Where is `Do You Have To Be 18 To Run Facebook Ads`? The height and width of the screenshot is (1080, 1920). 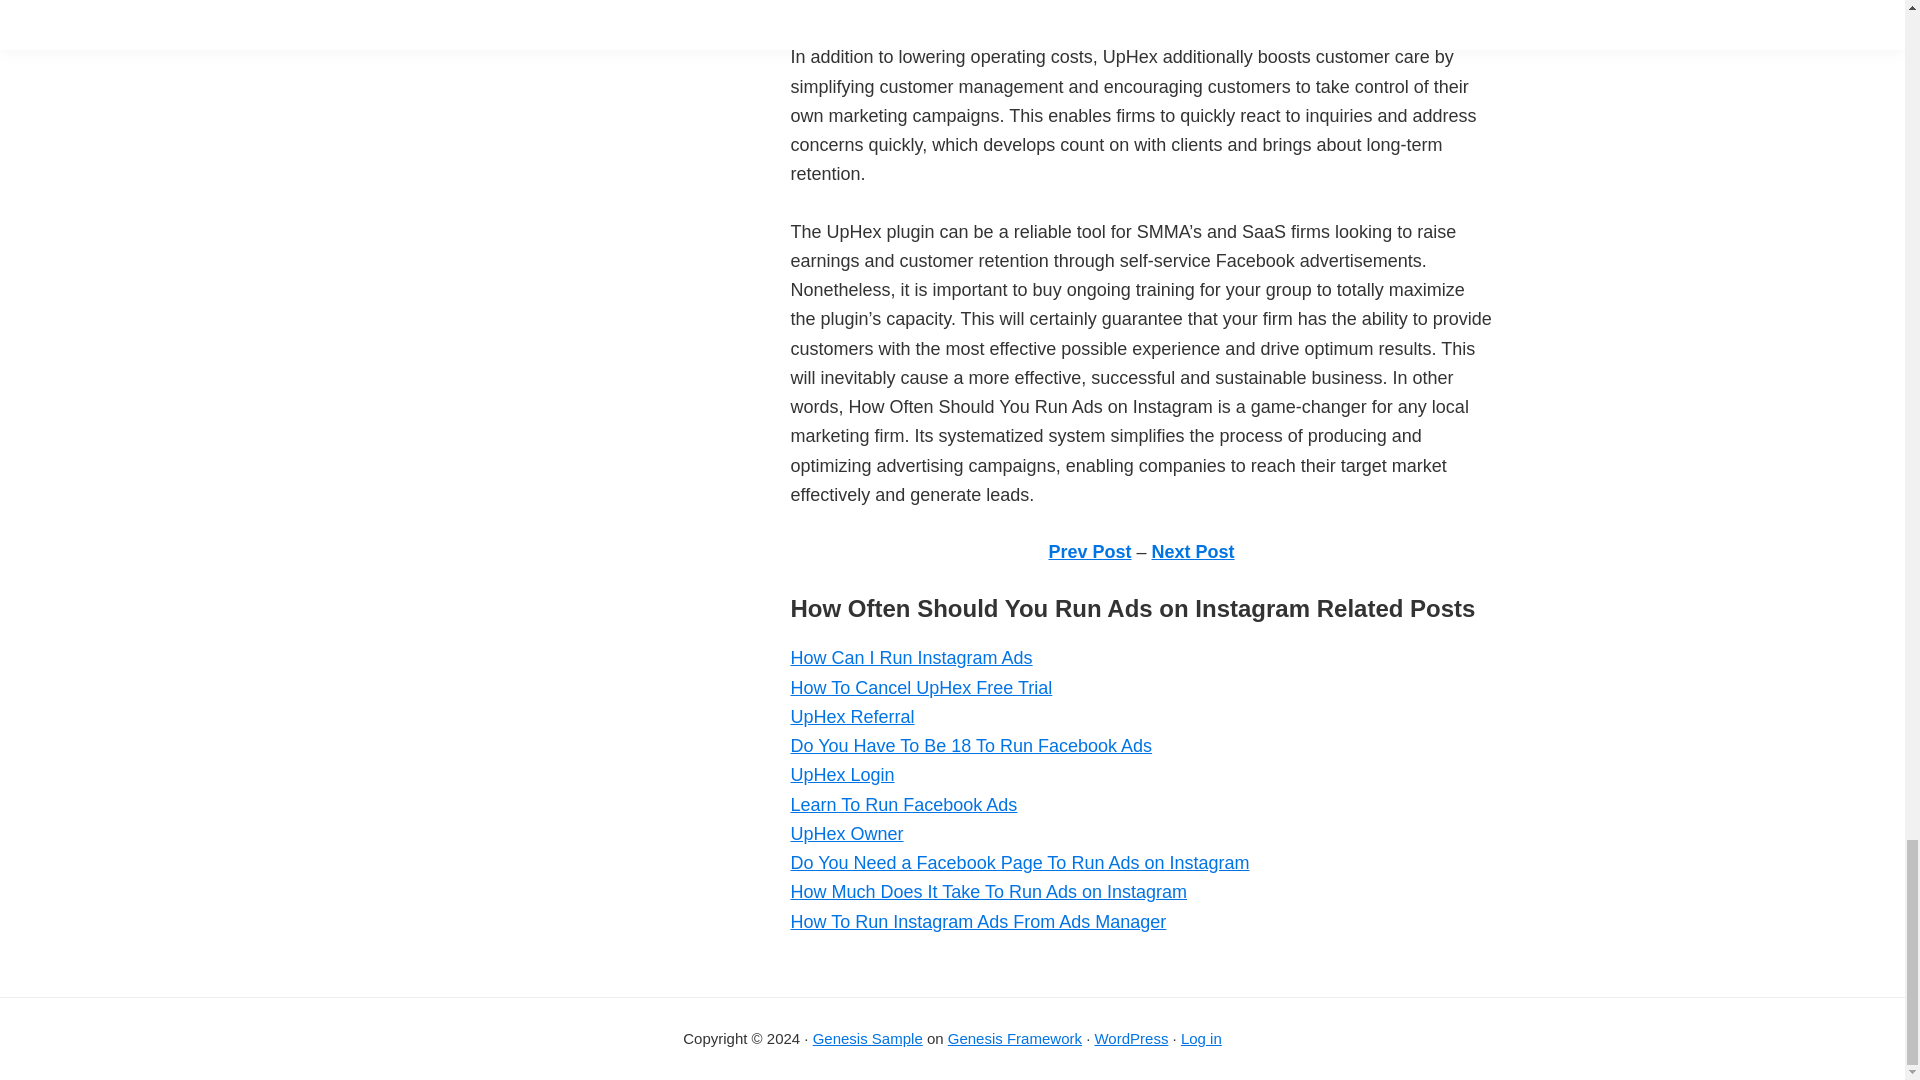 Do You Have To Be 18 To Run Facebook Ads is located at coordinates (970, 746).